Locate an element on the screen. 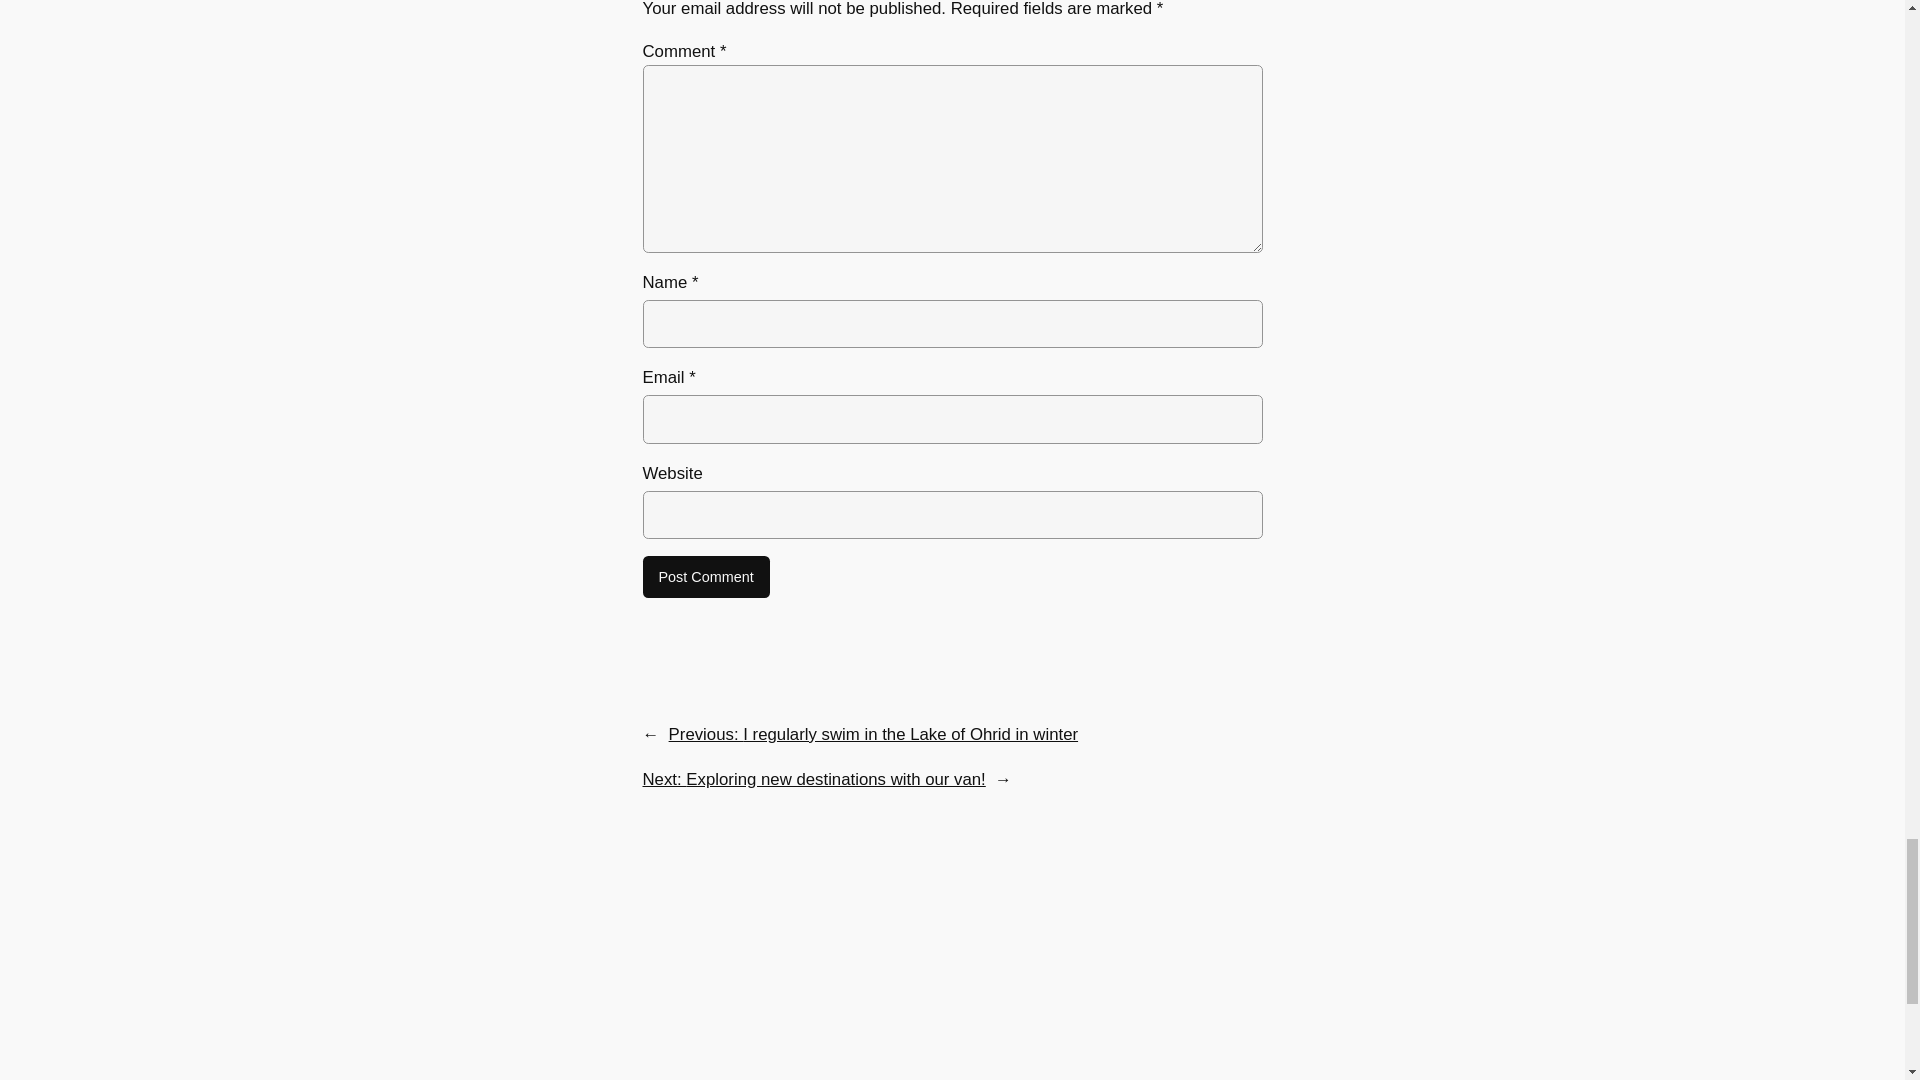  Post Comment is located at coordinates (705, 577).